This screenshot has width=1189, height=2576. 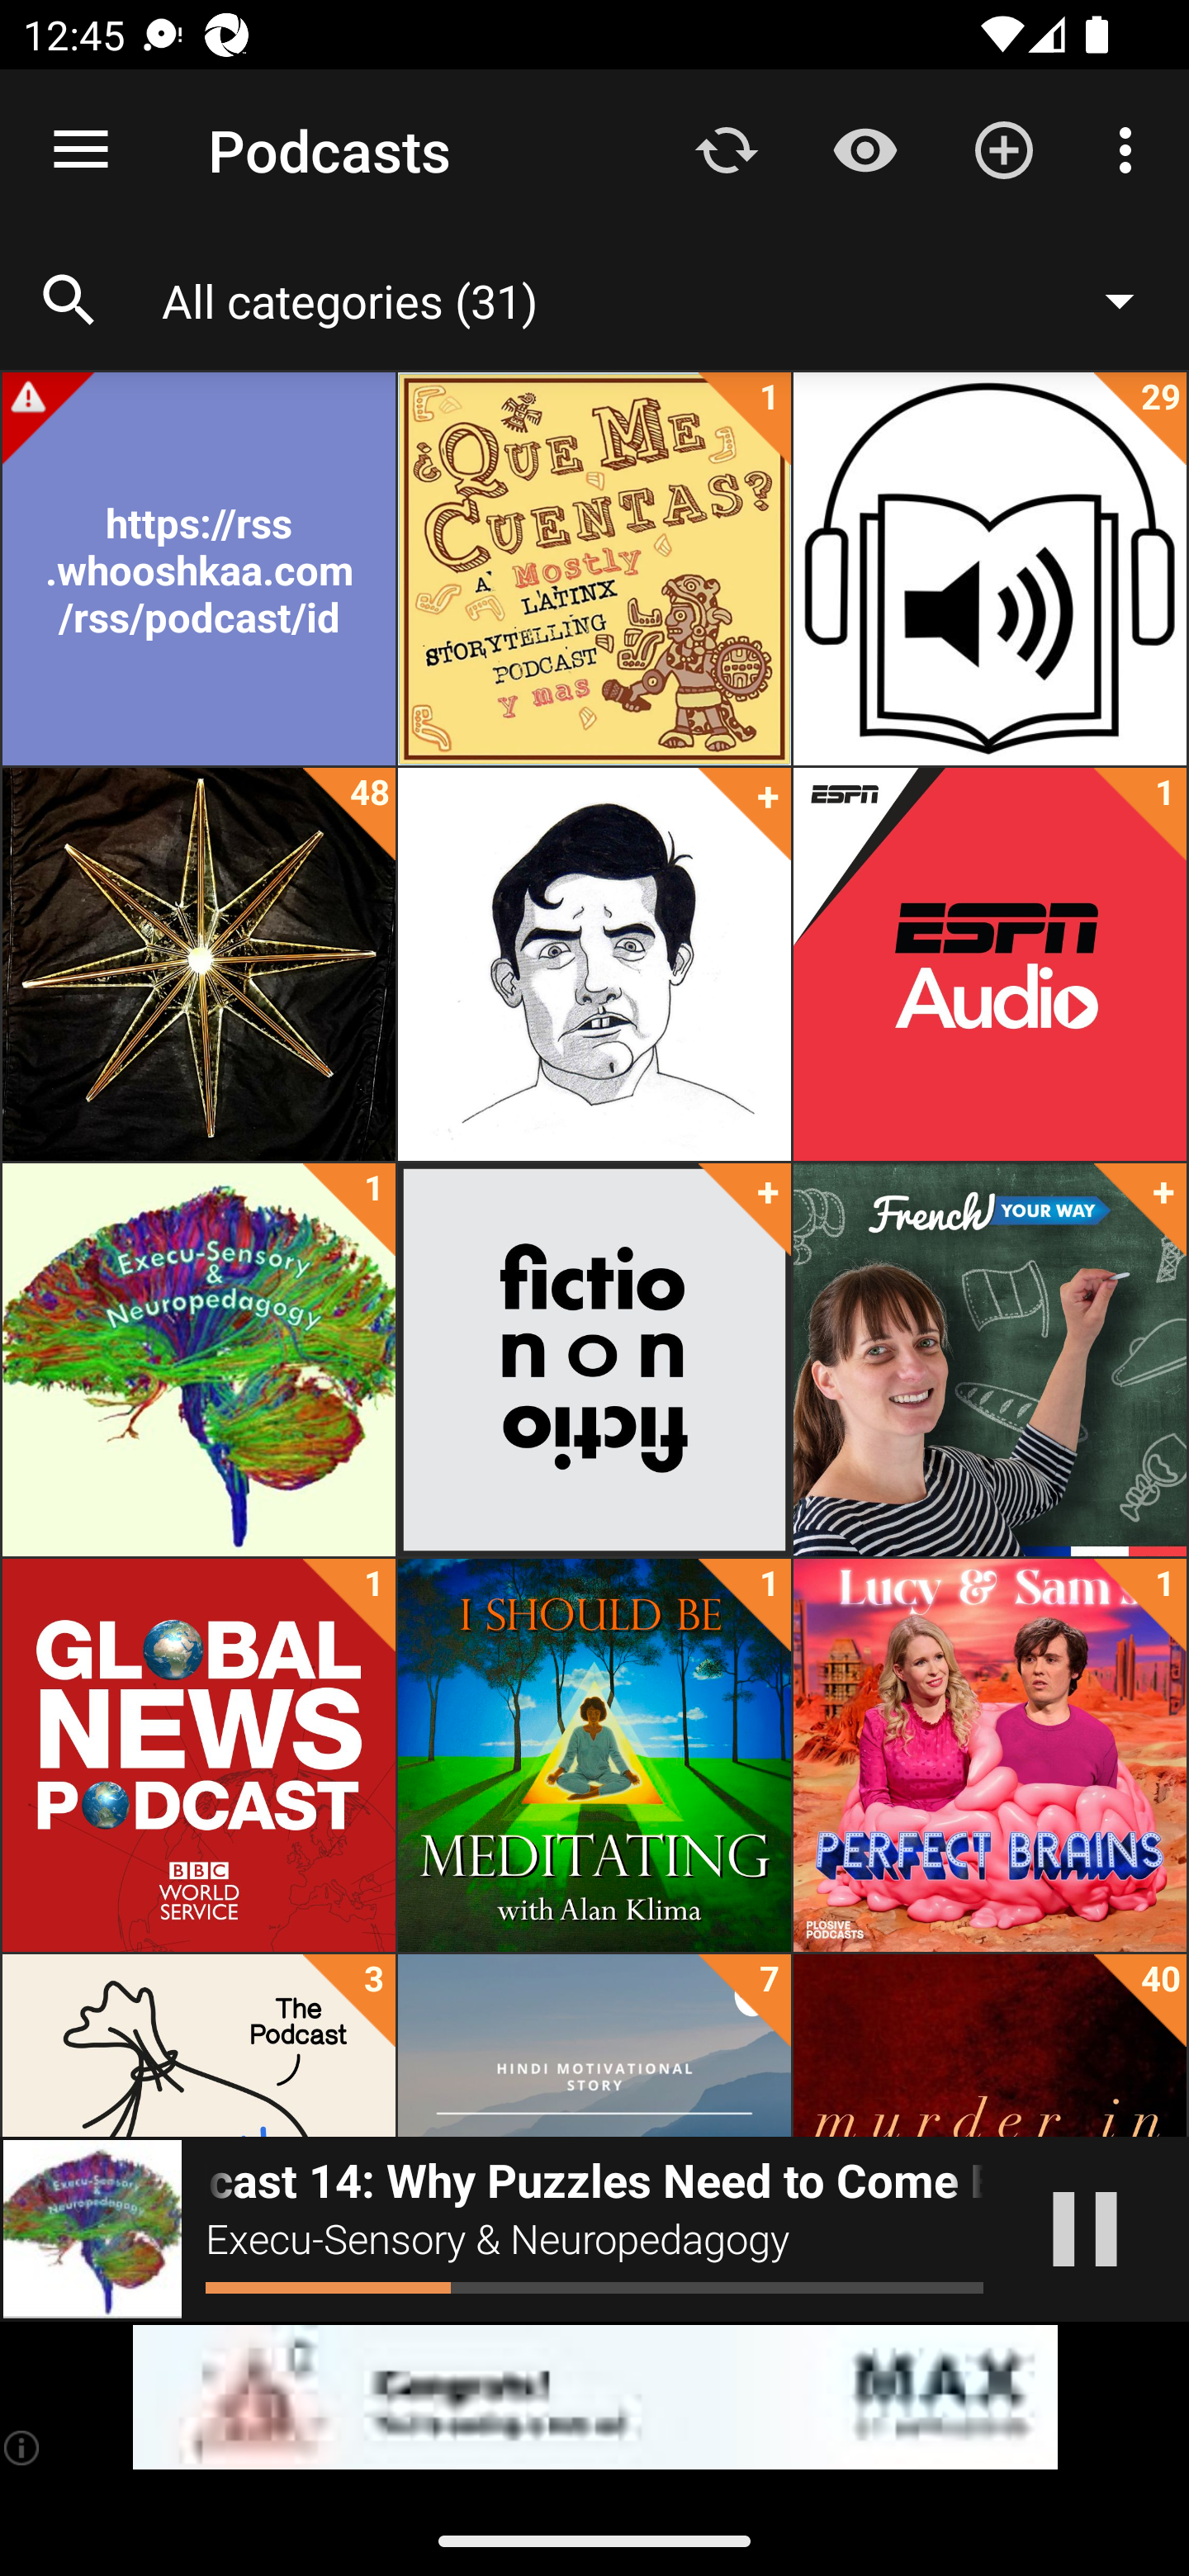 I want to click on Show / Hide played content, so click(x=865, y=149).